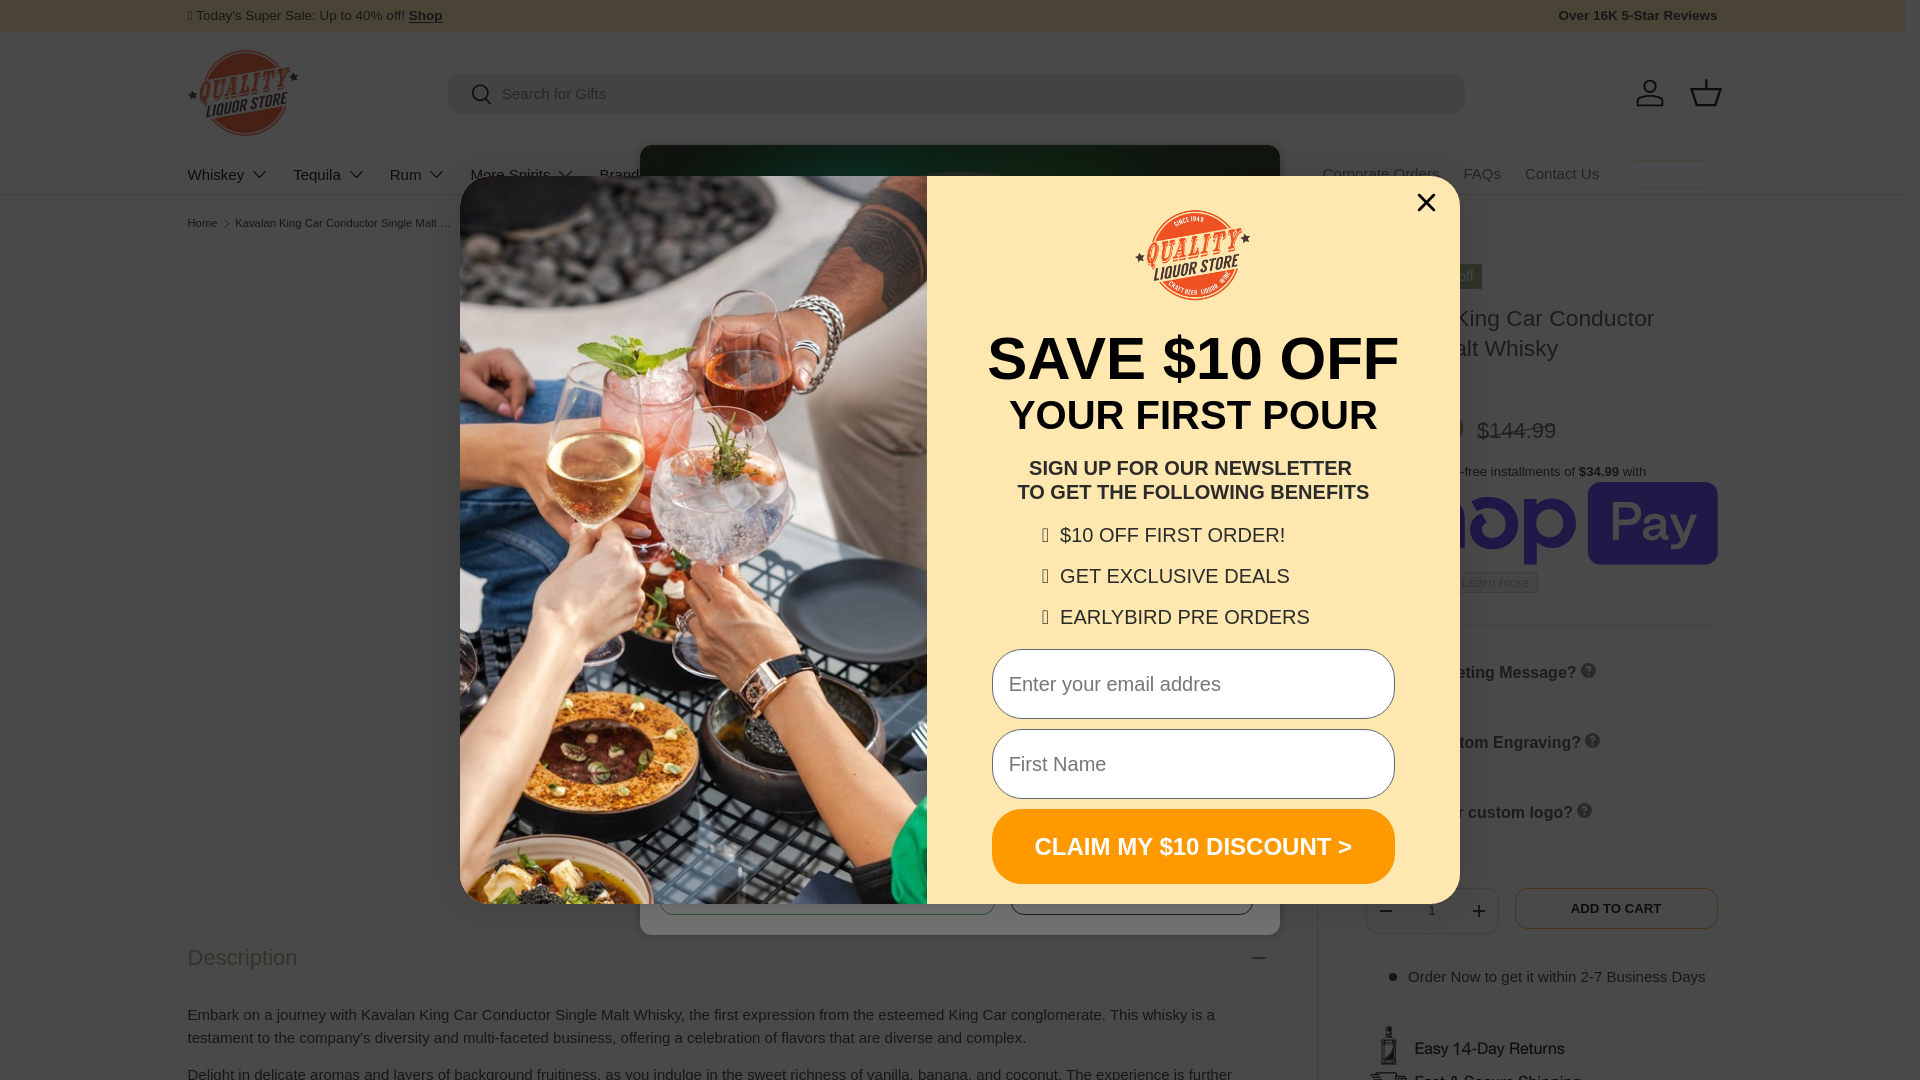 The height and width of the screenshot is (1080, 1920). What do you see at coordinates (1706, 92) in the screenshot?
I see `Basket` at bounding box center [1706, 92].